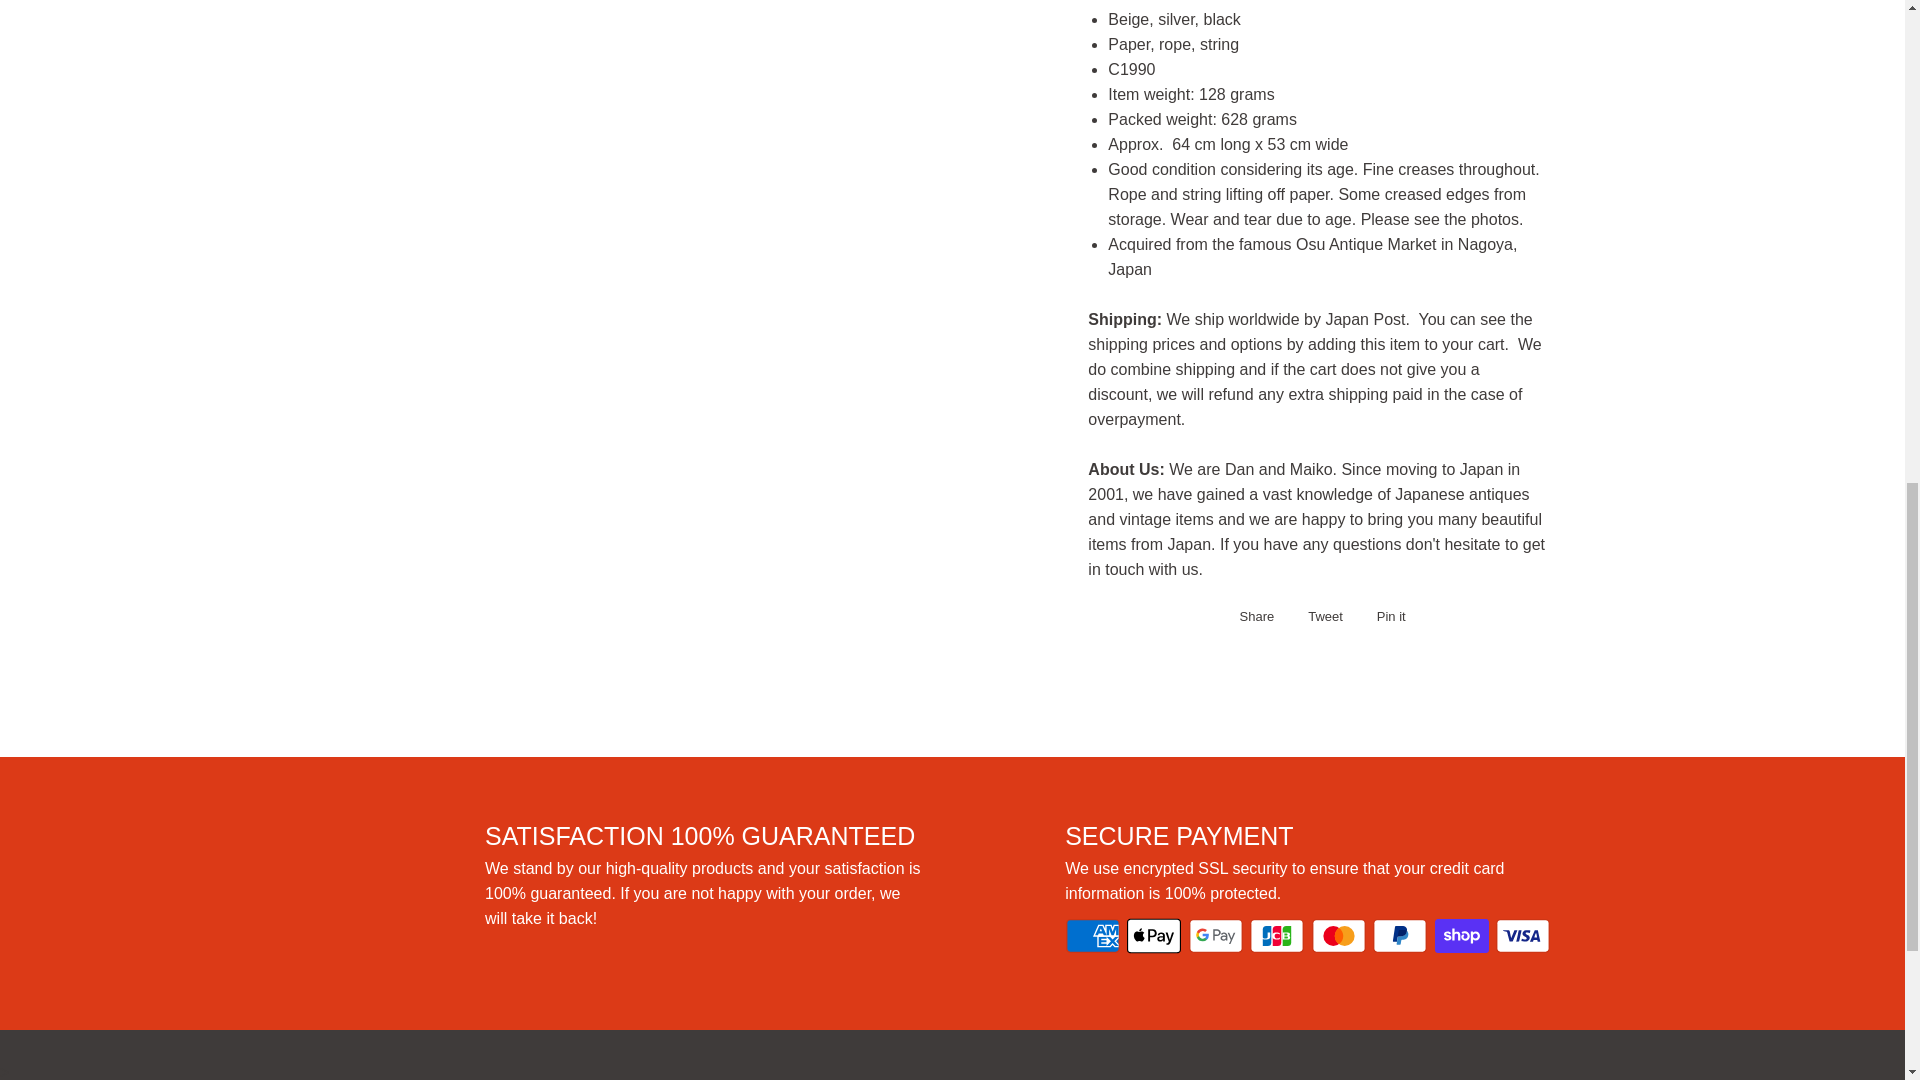  What do you see at coordinates (1276, 935) in the screenshot?
I see `JCB` at bounding box center [1276, 935].